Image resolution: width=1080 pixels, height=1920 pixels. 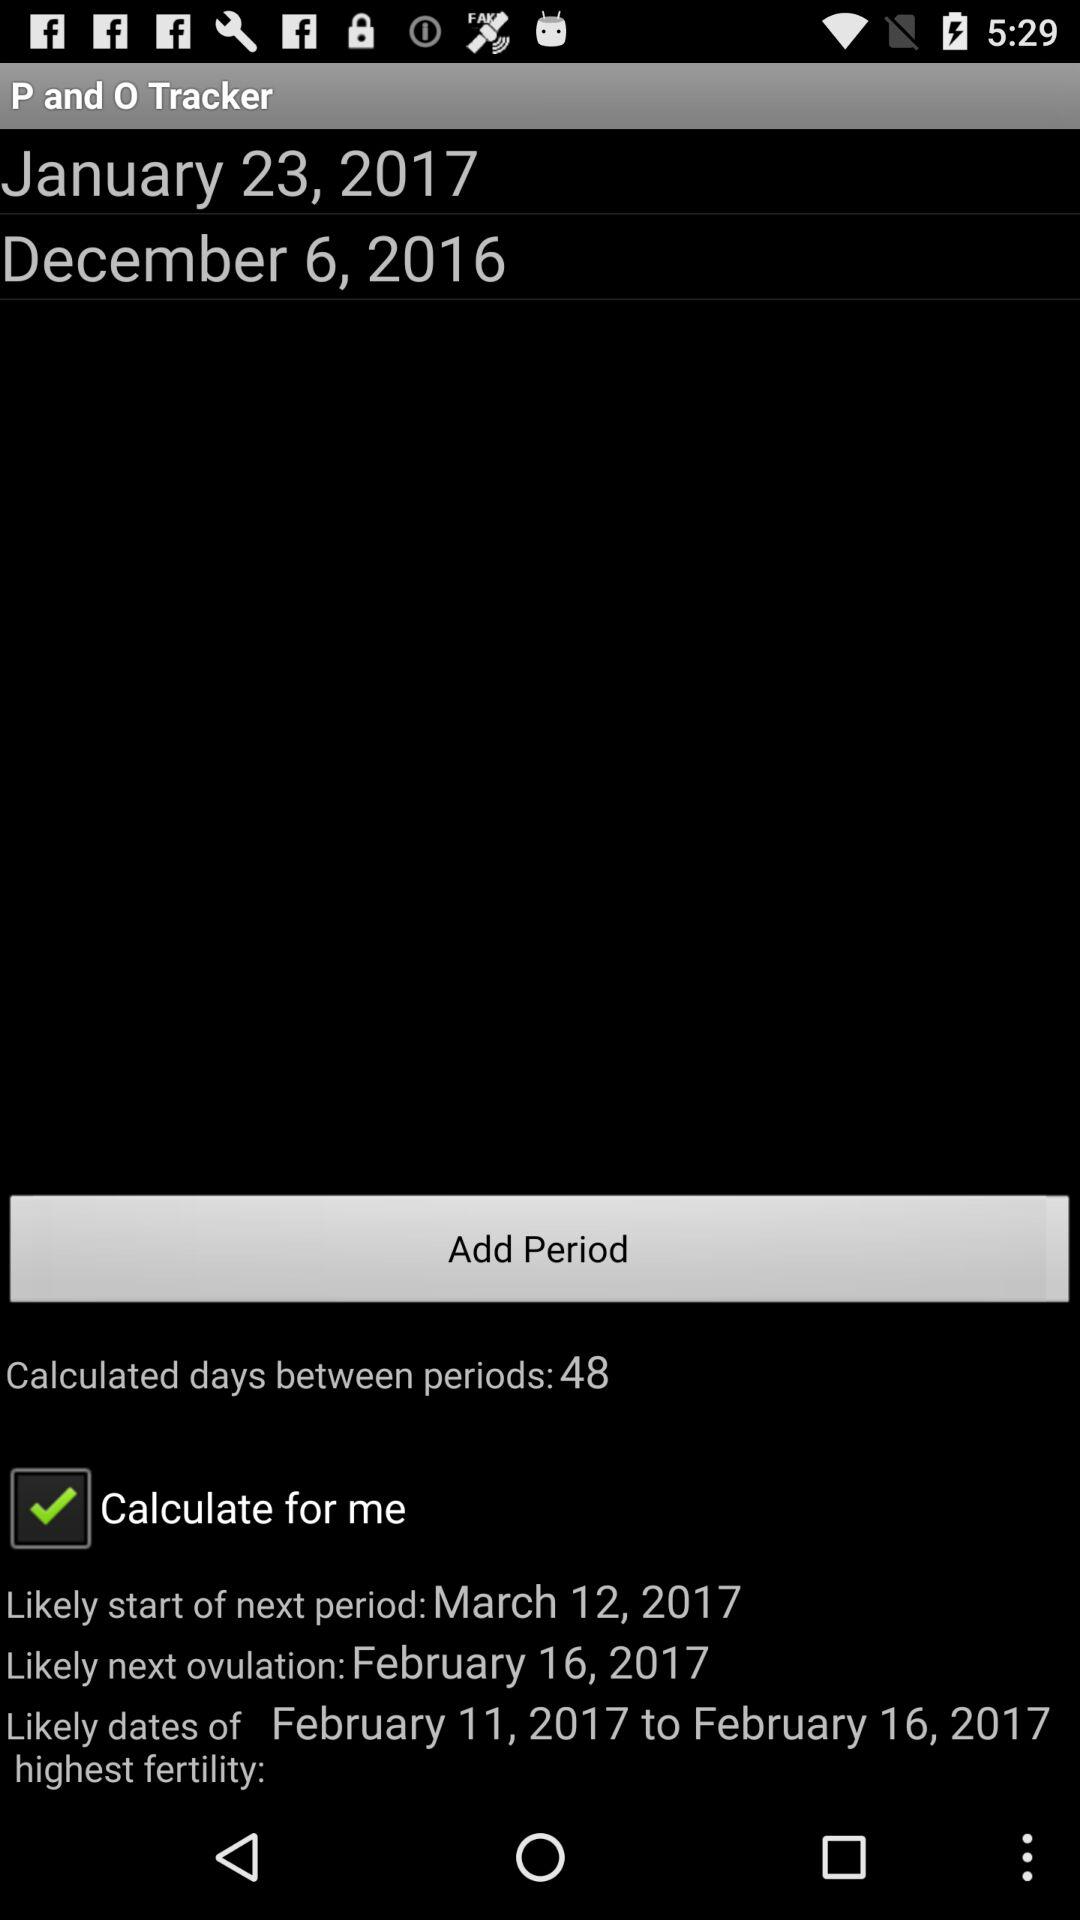 I want to click on turn off add period item, so click(x=540, y=1254).